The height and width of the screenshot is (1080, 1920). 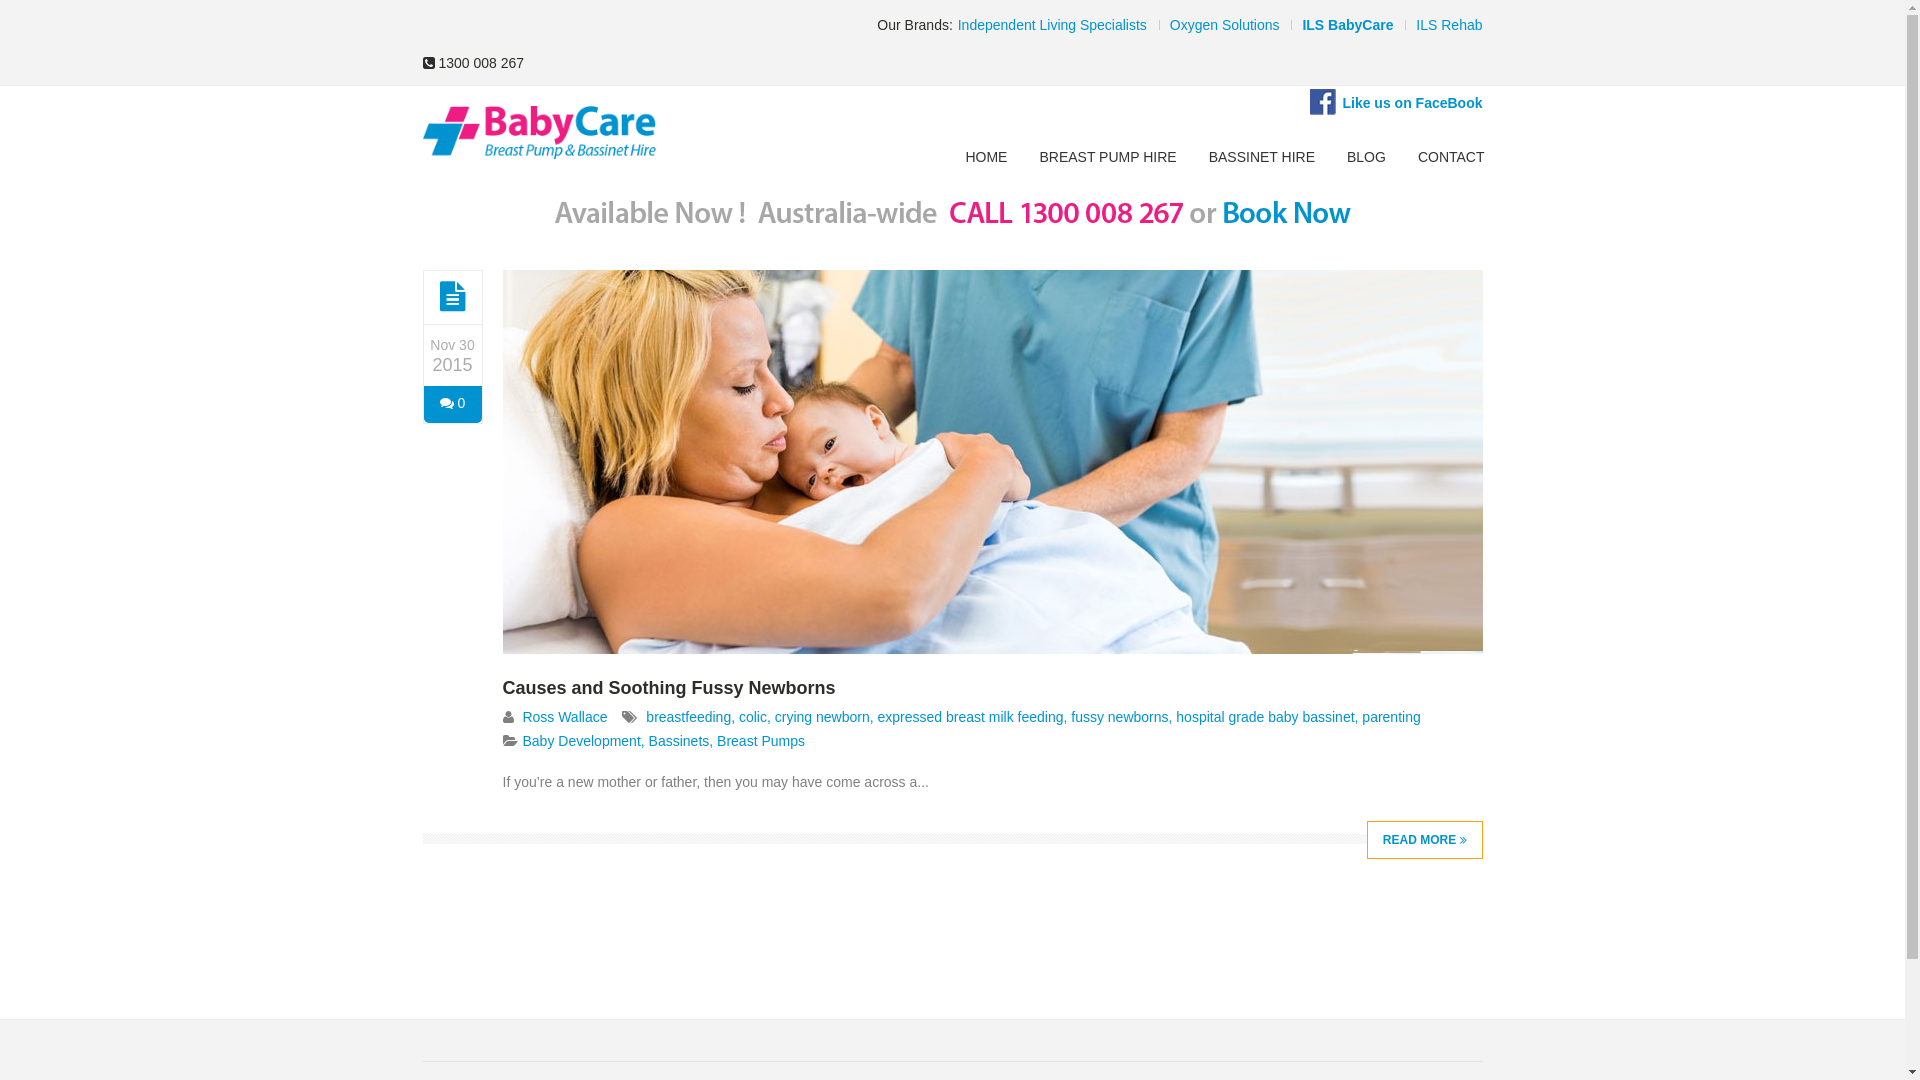 I want to click on fussy newborns, so click(x=1120, y=717).